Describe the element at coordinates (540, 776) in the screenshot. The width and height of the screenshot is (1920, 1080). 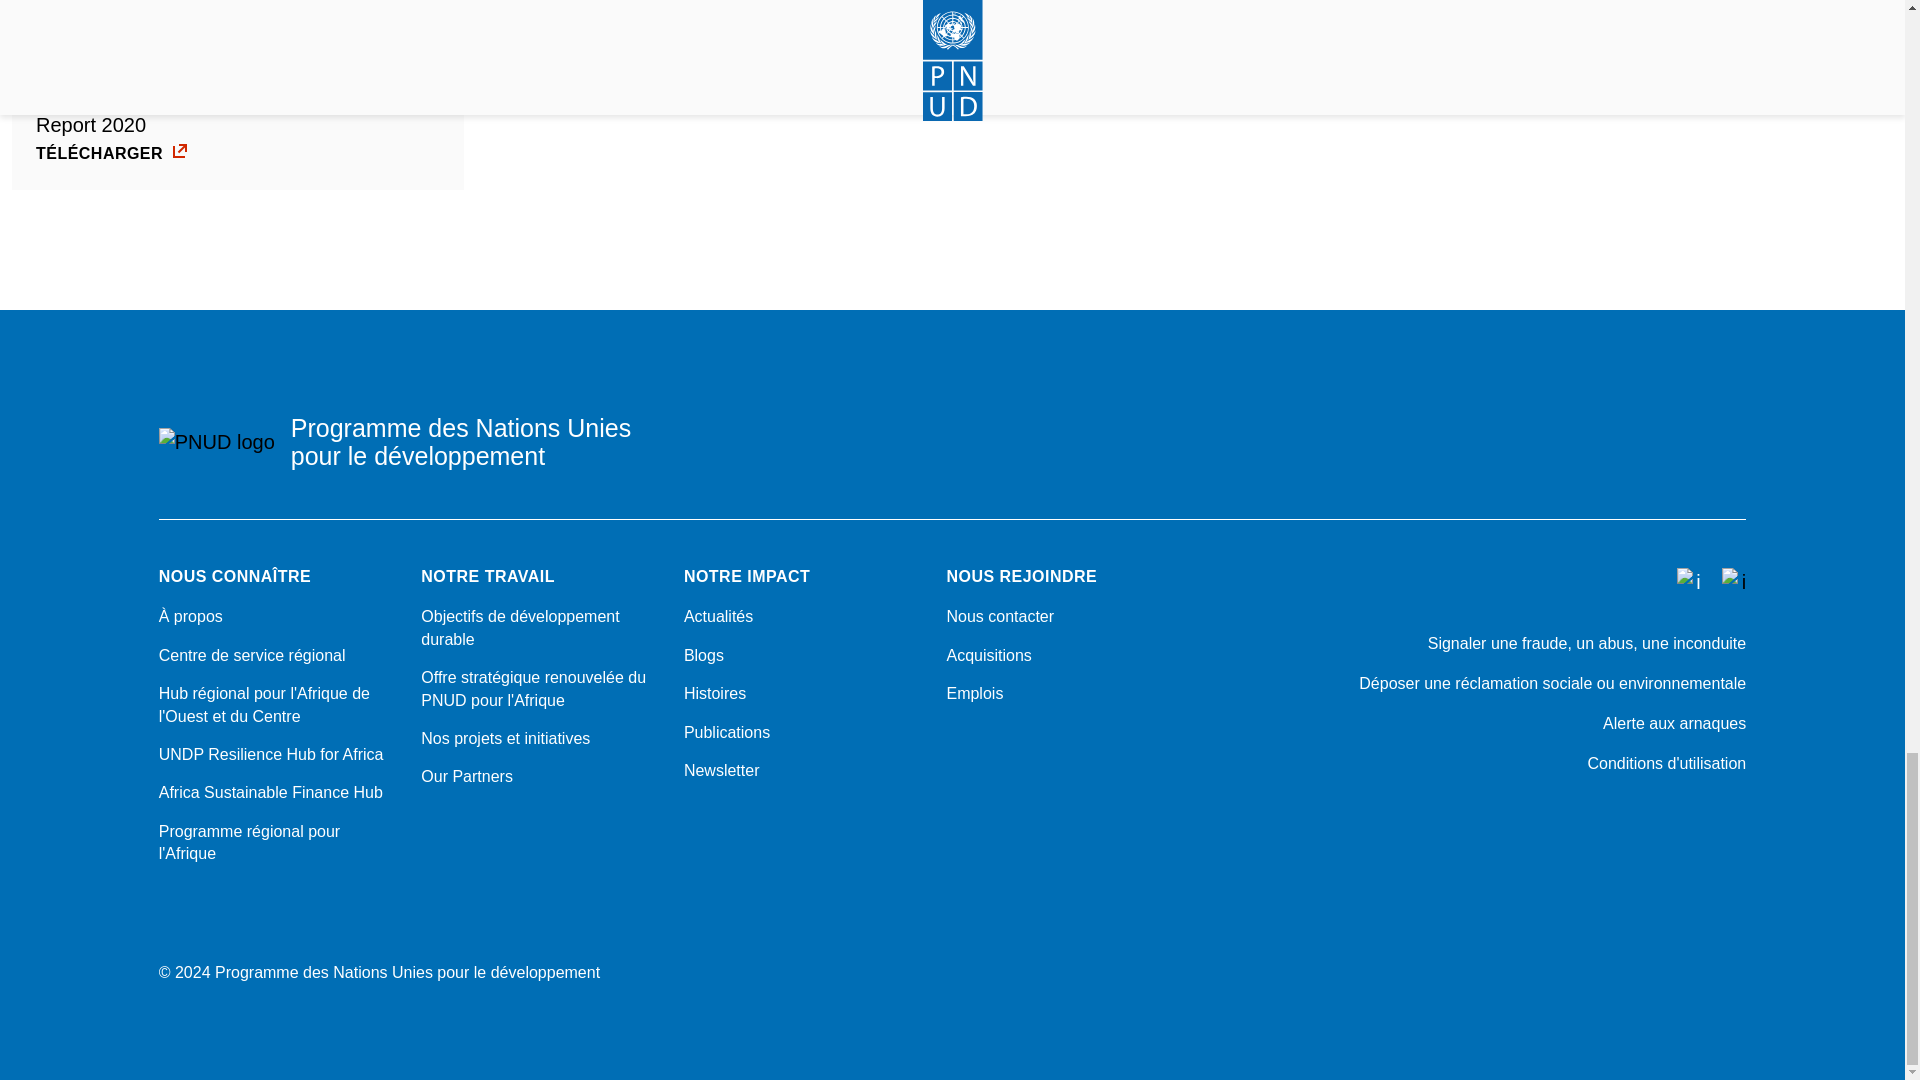
I see `Our Partners` at that location.